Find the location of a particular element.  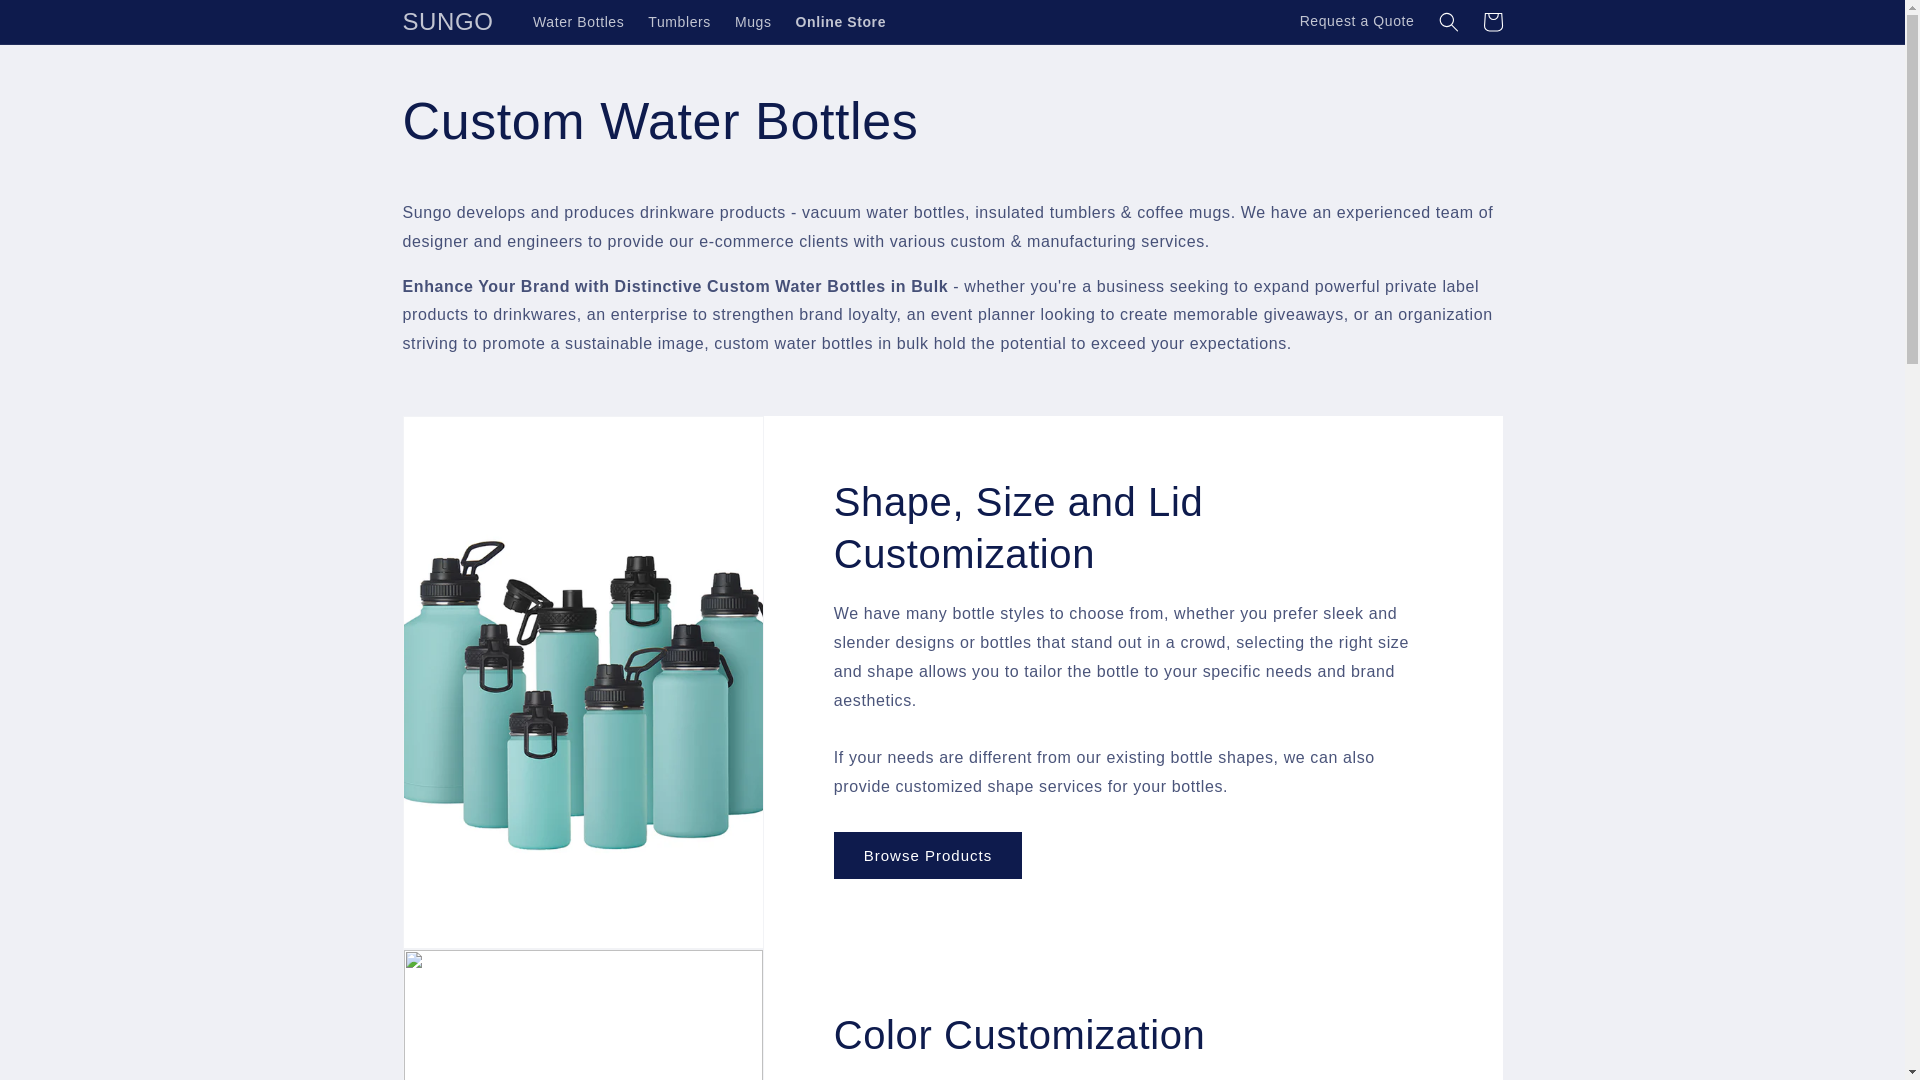

Skip to content is located at coordinates (60, 23).